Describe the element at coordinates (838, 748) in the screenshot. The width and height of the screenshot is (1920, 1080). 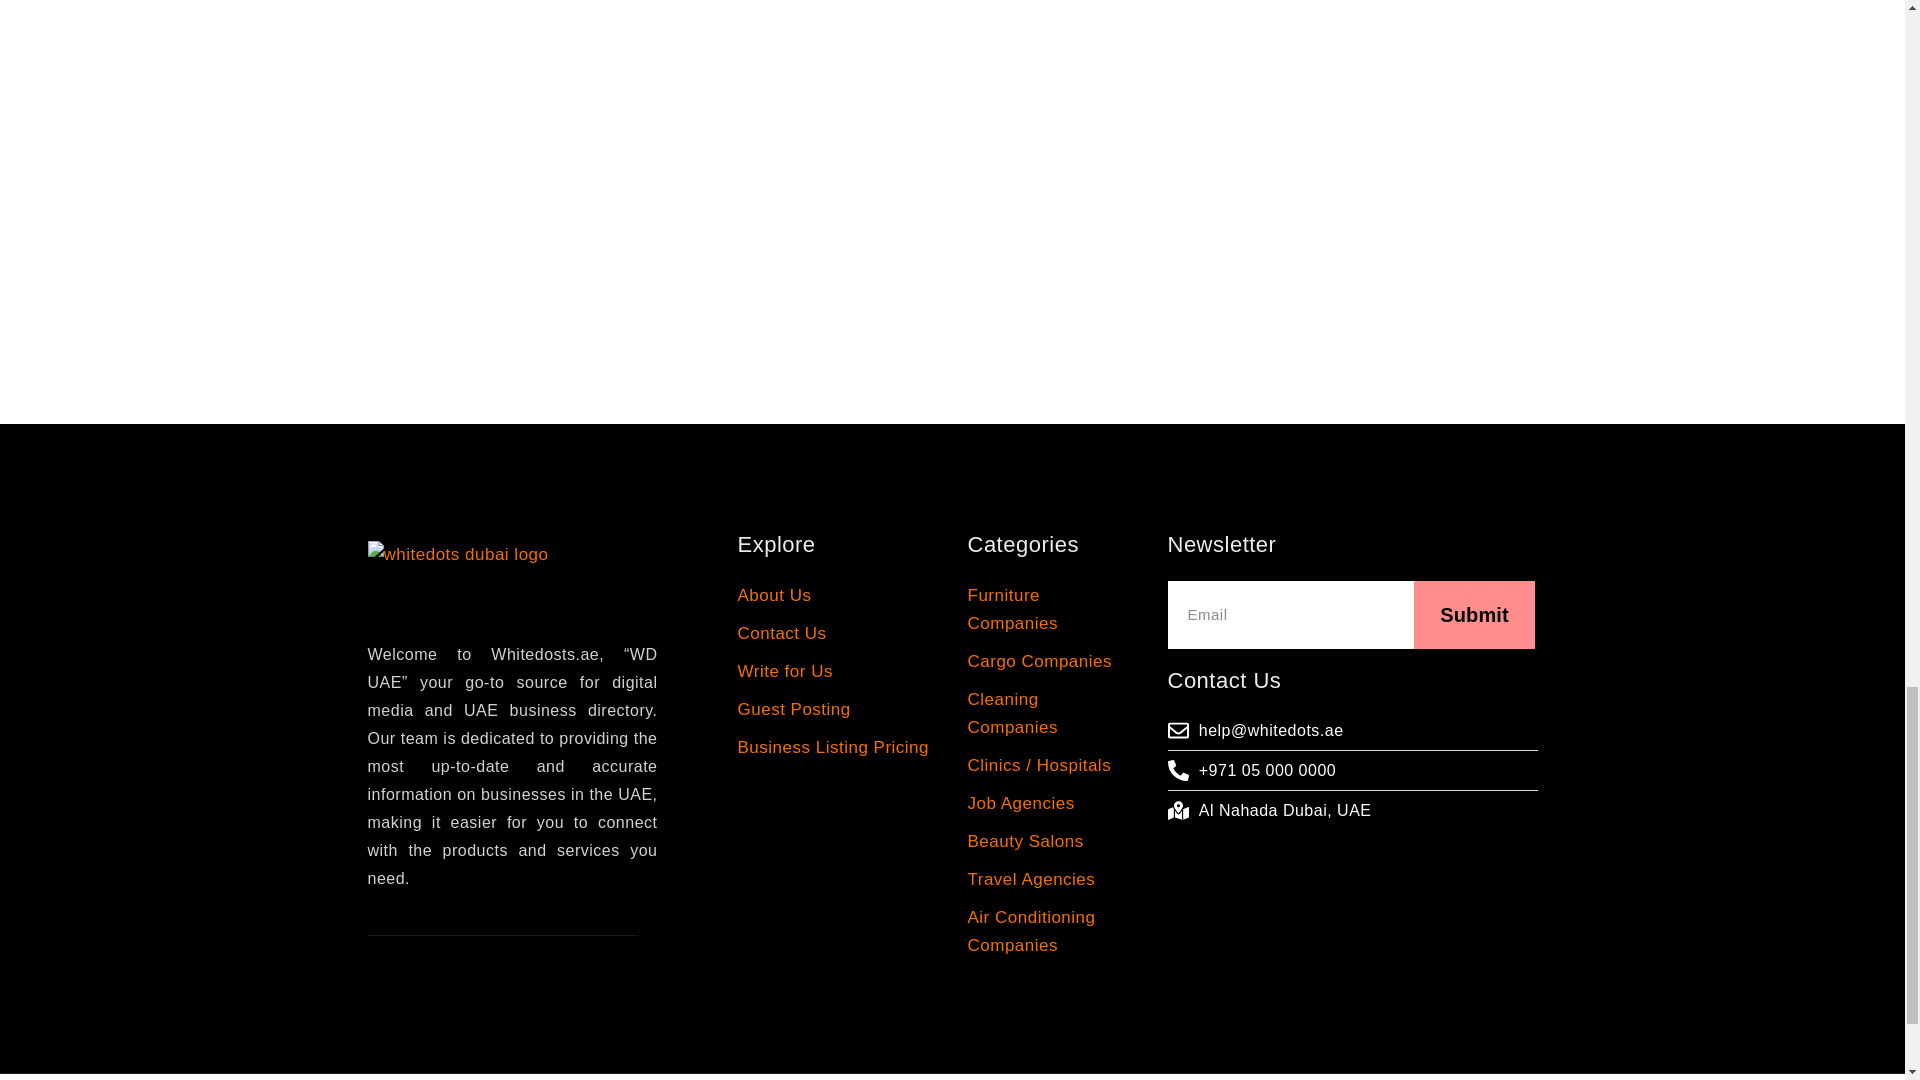
I see `Business Listing Pricing` at that location.